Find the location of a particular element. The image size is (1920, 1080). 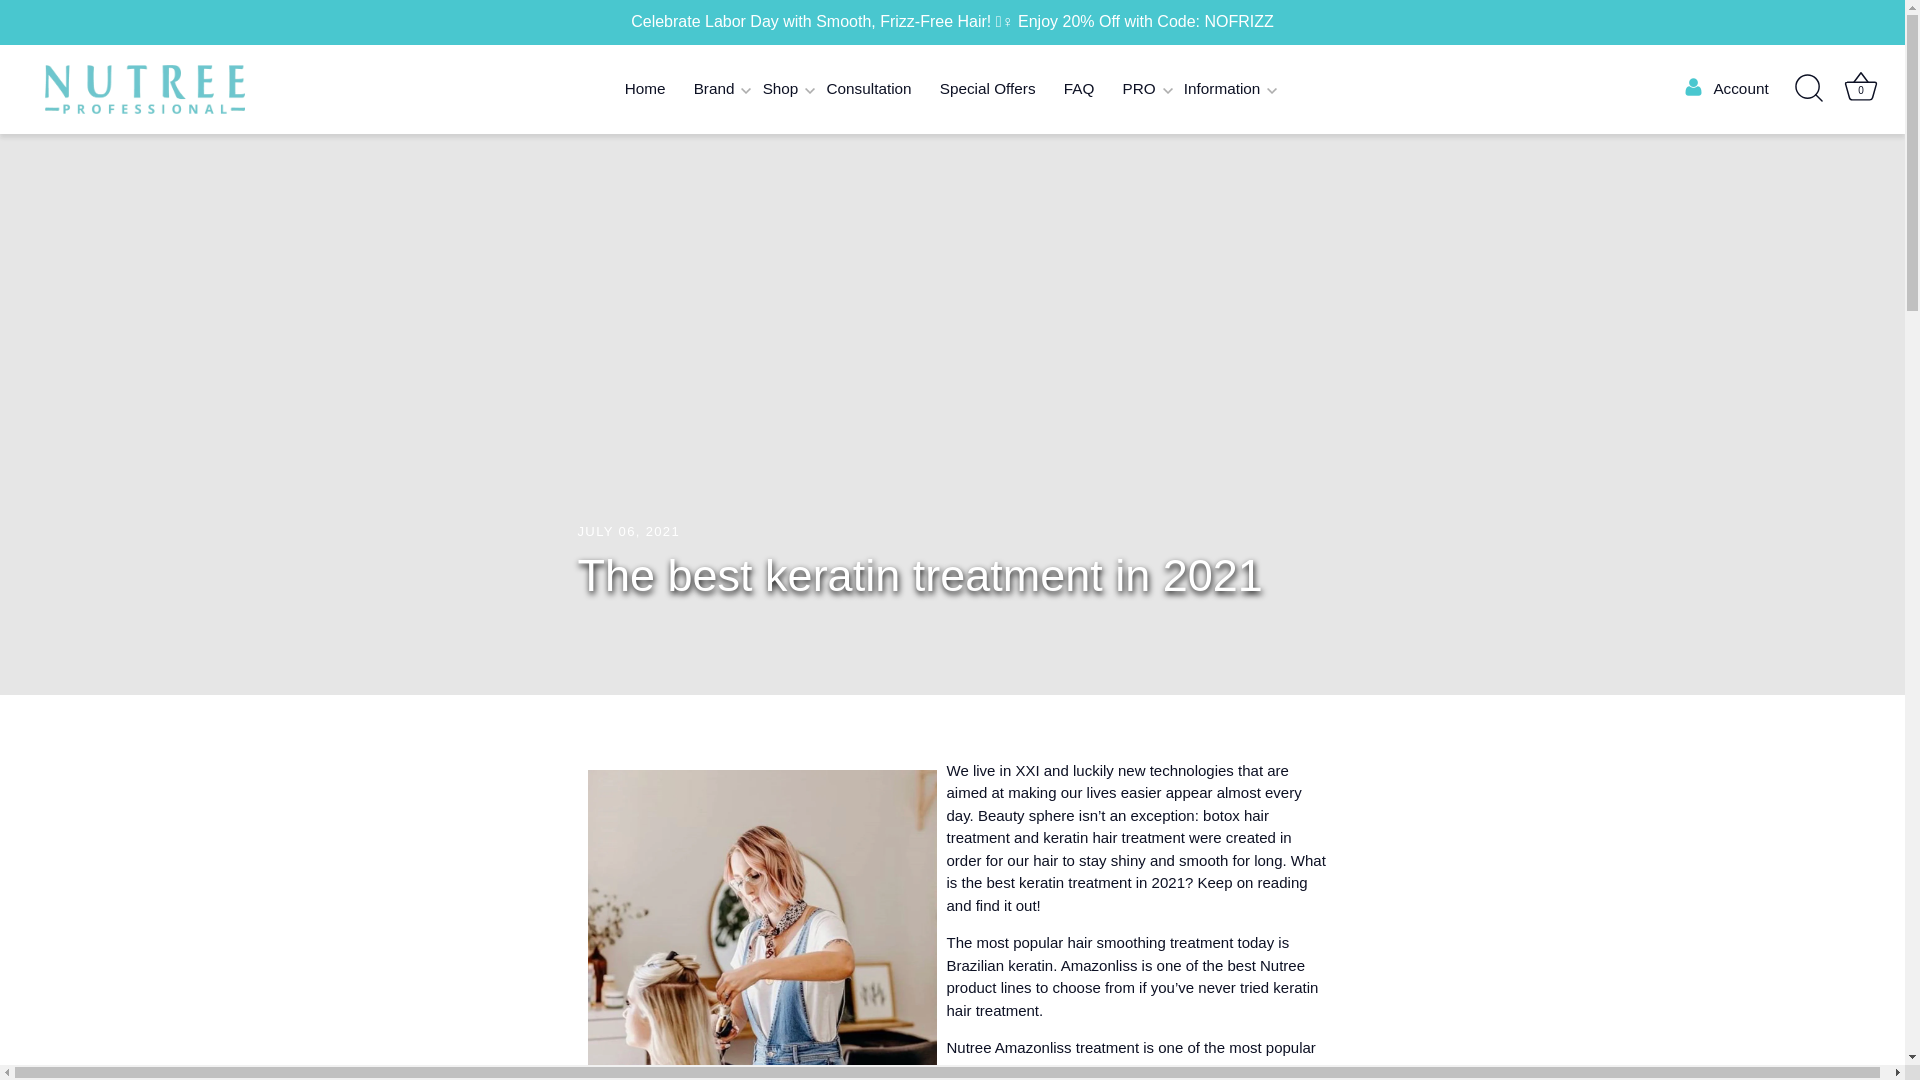

PRO is located at coordinates (1138, 90).